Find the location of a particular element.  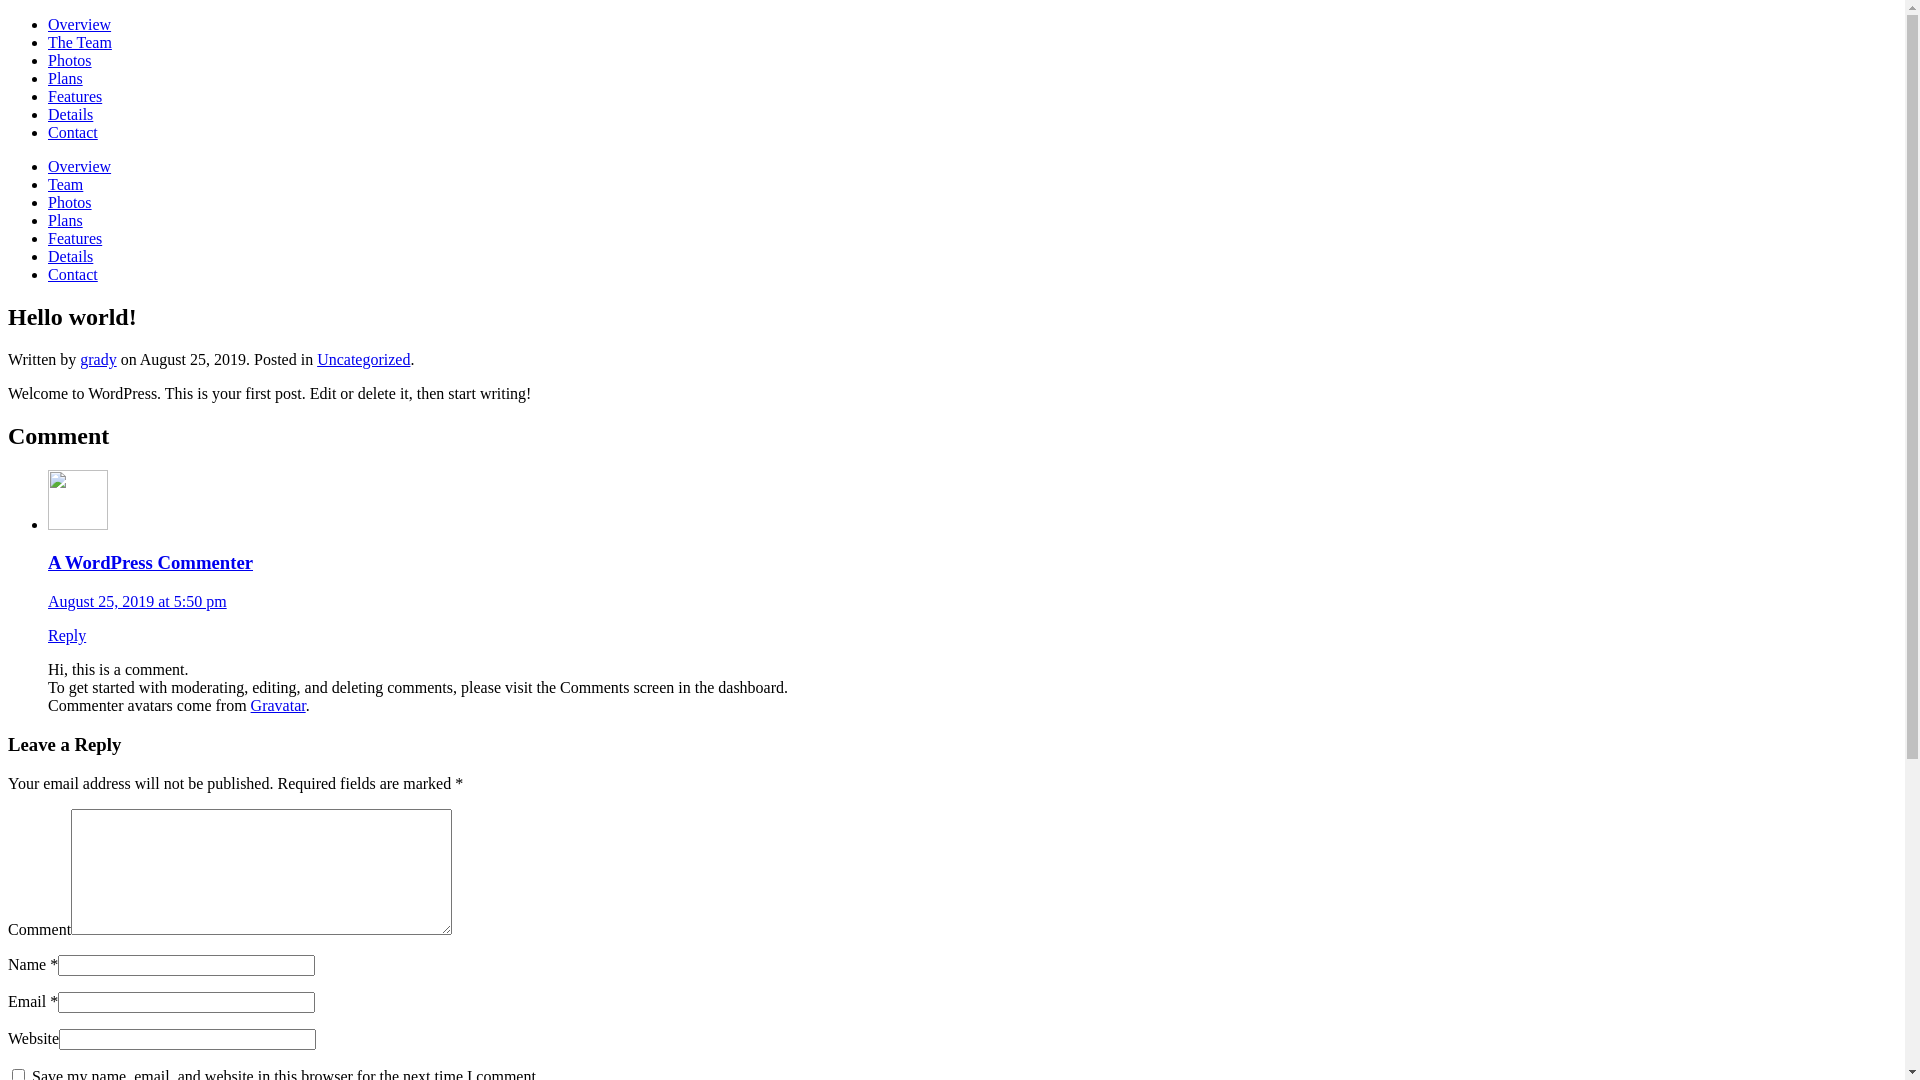

Contact is located at coordinates (73, 274).